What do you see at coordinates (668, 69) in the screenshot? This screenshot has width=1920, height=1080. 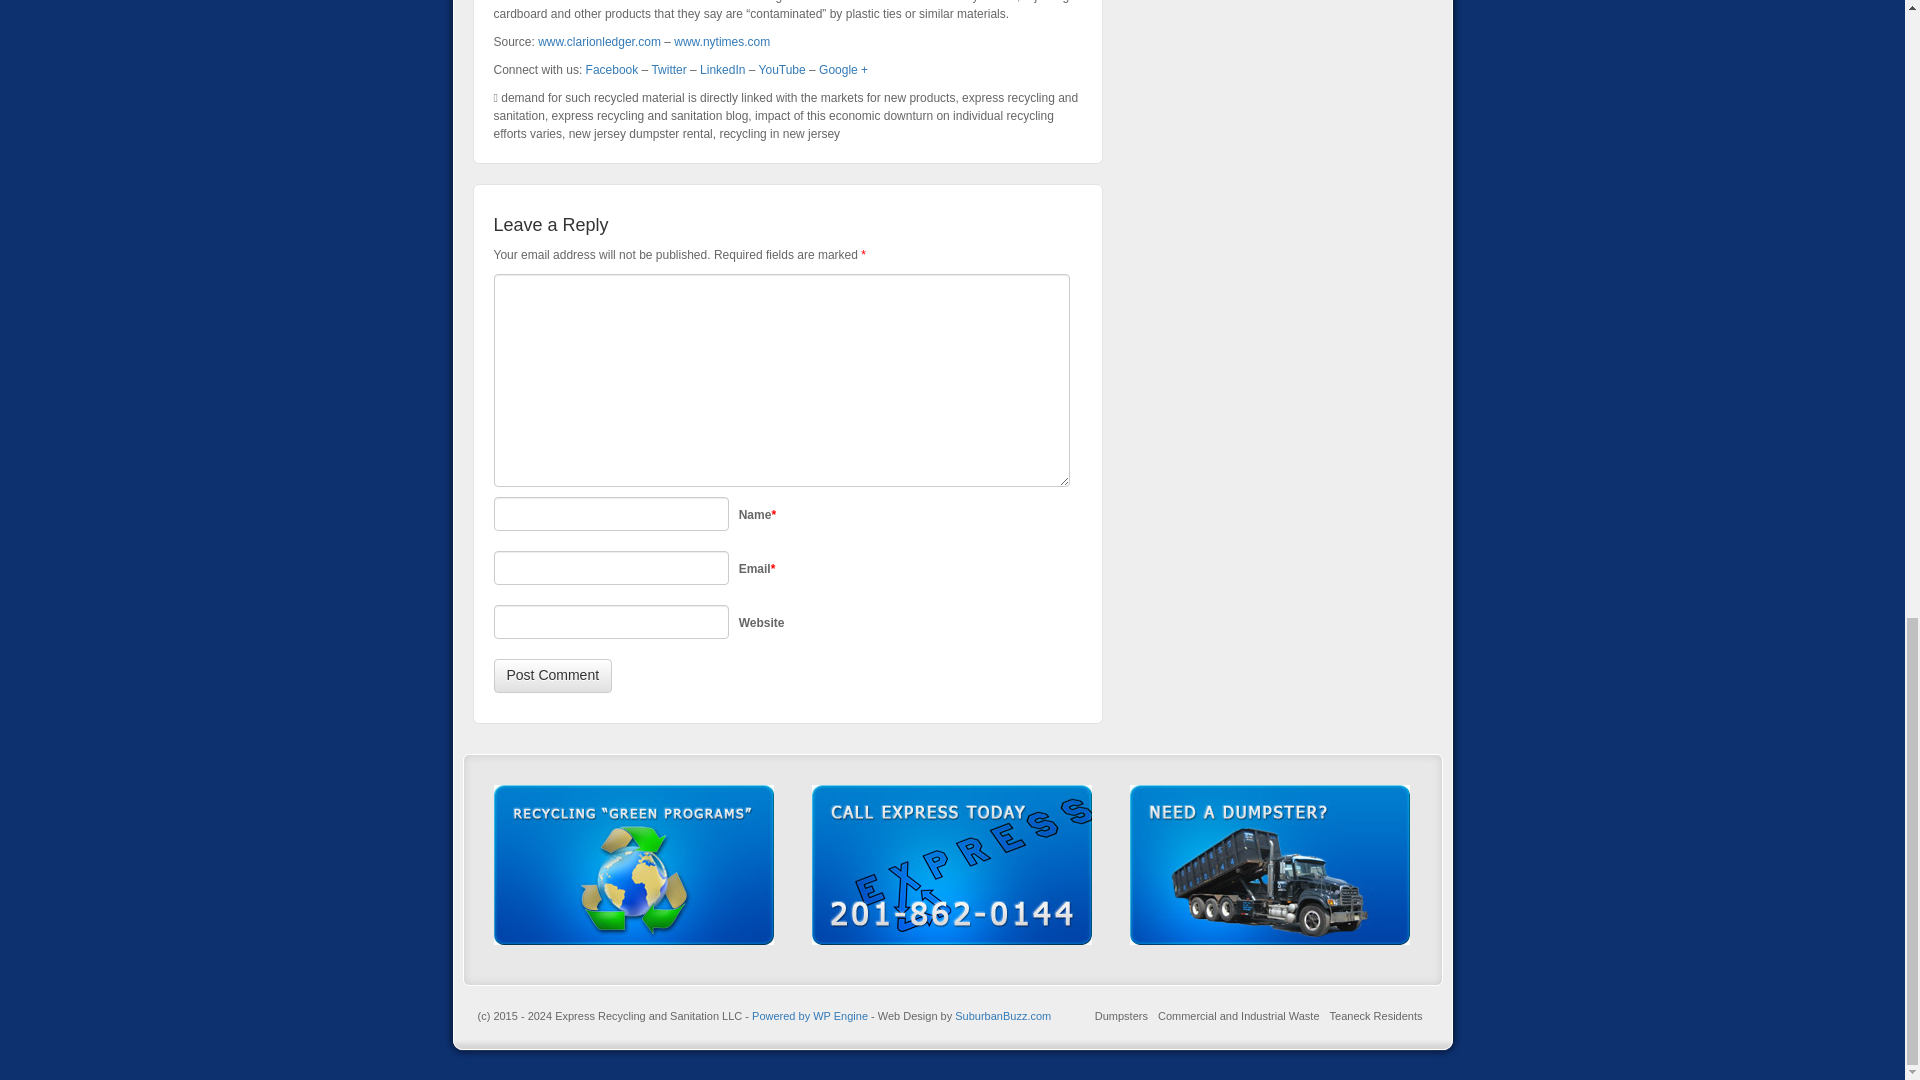 I see `Twitter` at bounding box center [668, 69].